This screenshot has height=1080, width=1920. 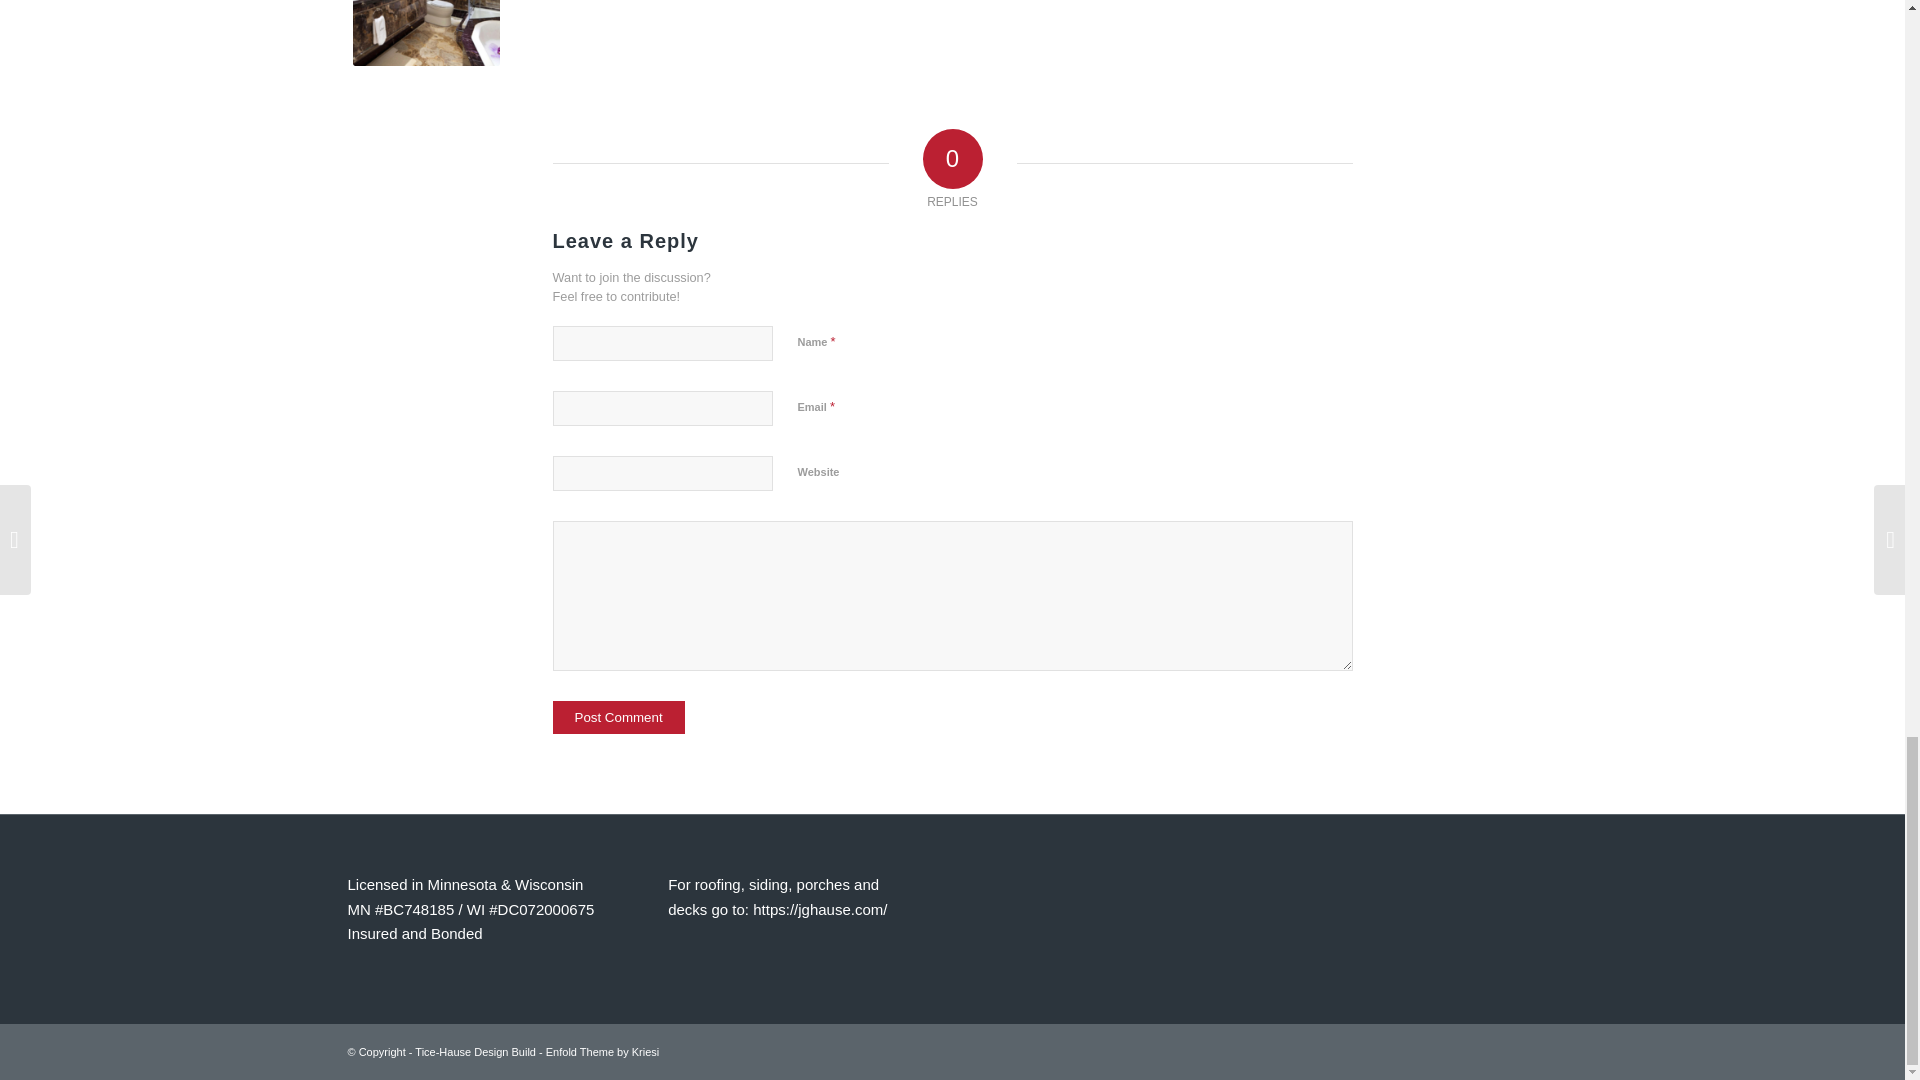 I want to click on Post Comment, so click(x=618, y=717).